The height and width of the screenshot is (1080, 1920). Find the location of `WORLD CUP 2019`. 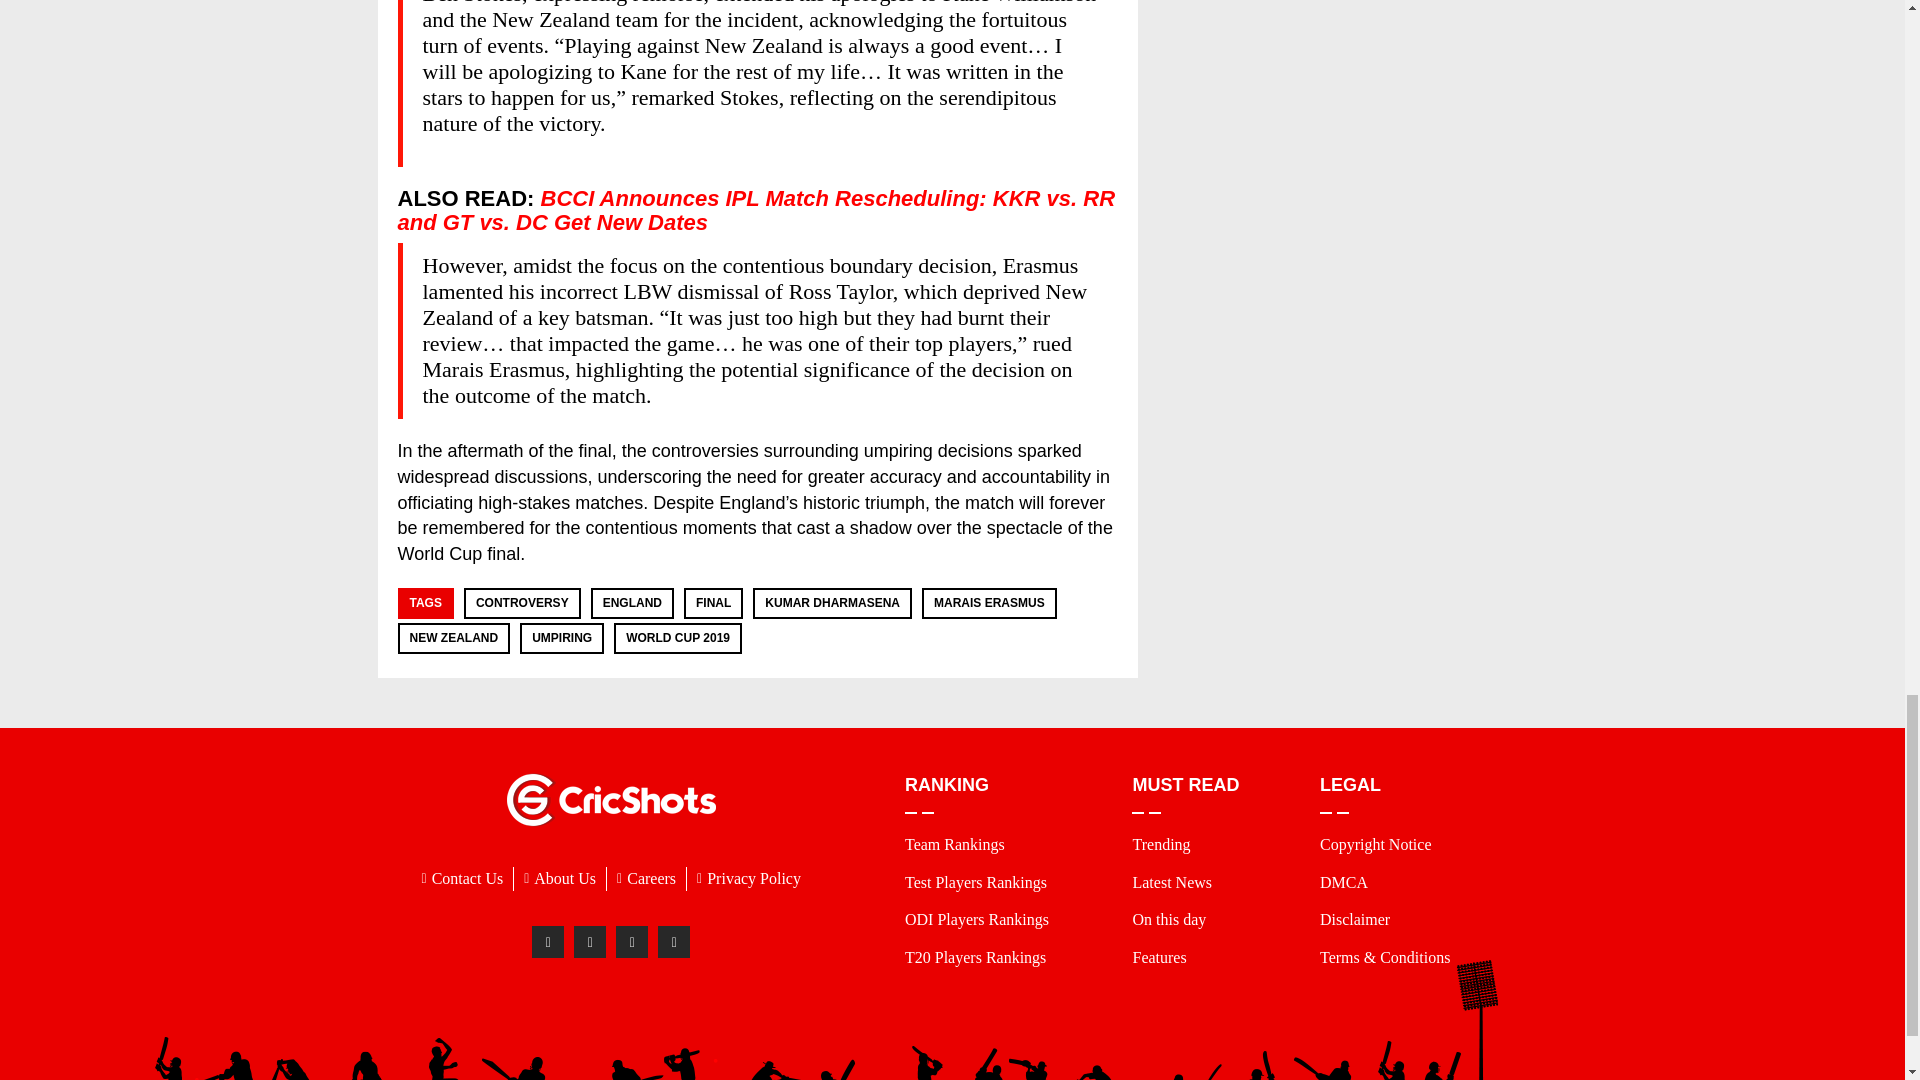

WORLD CUP 2019 is located at coordinates (677, 637).